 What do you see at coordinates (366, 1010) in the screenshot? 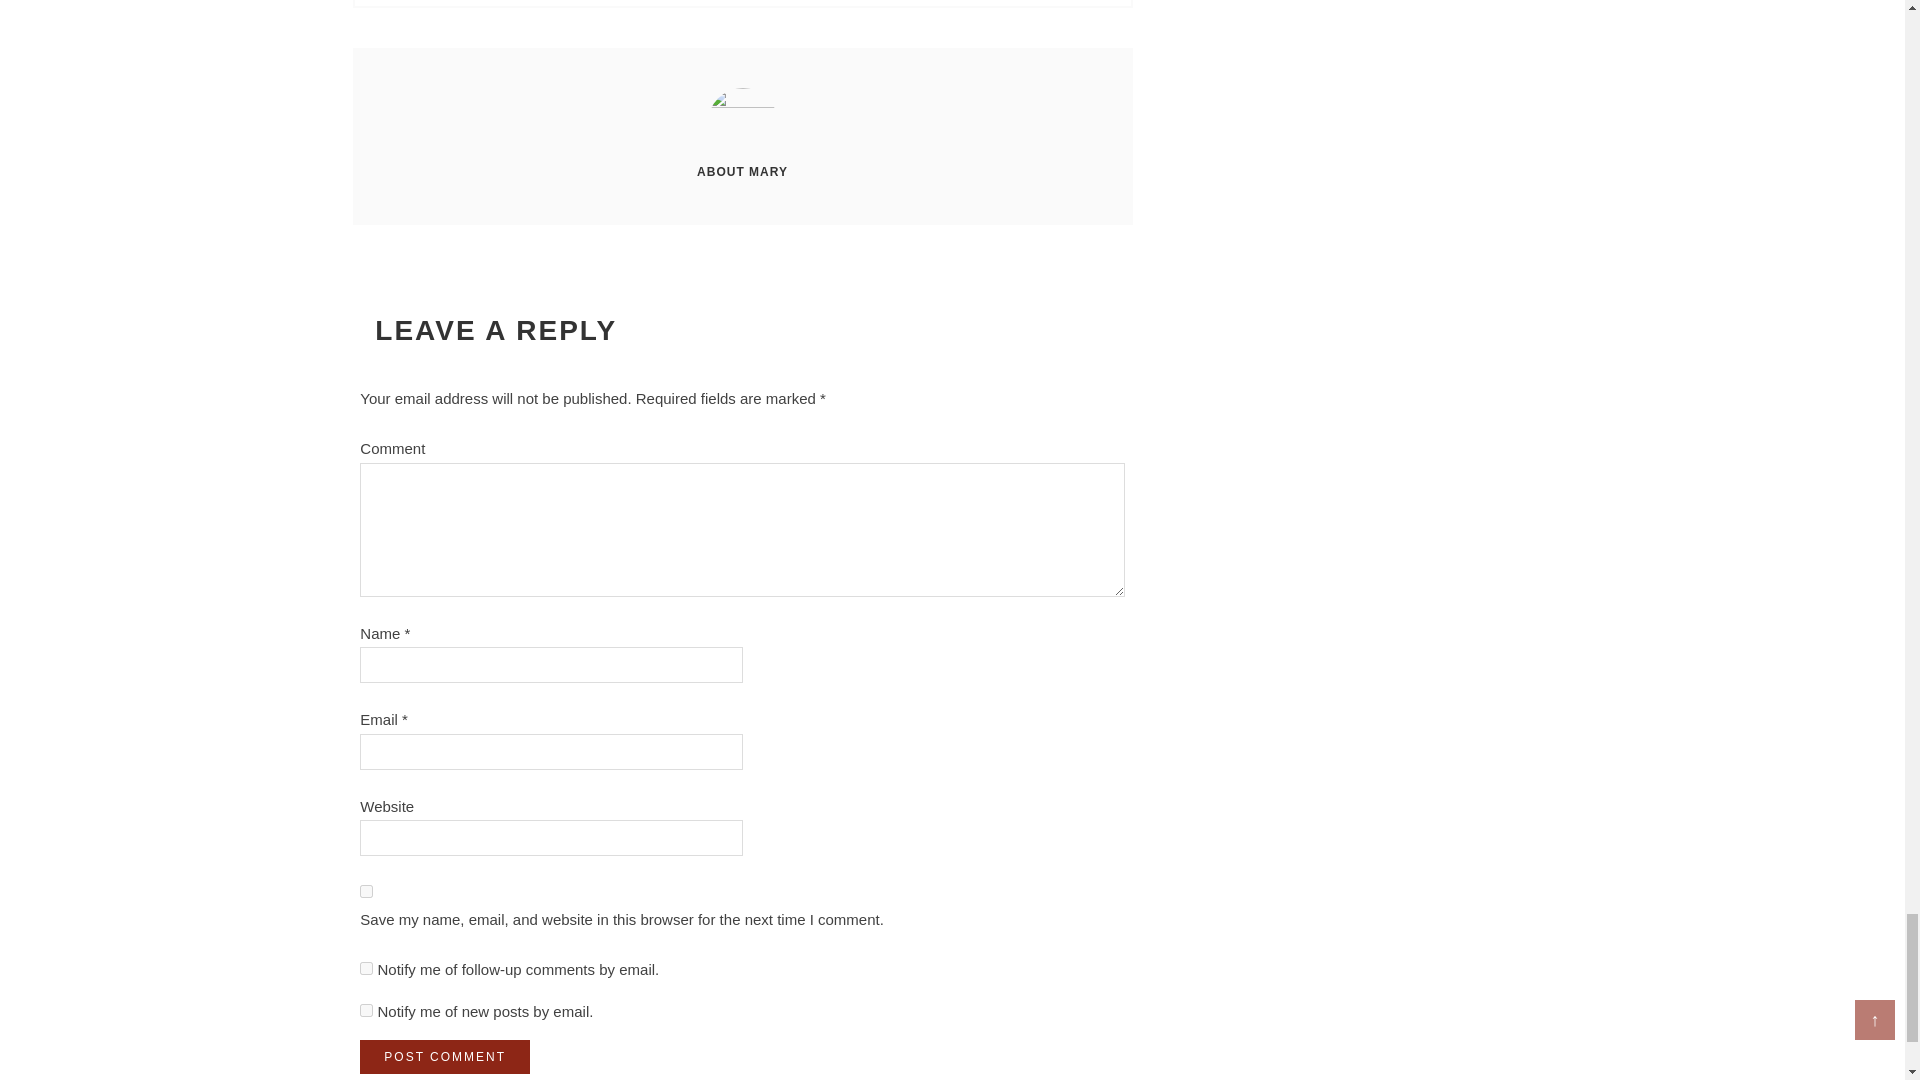
I see `subscribe` at bounding box center [366, 1010].